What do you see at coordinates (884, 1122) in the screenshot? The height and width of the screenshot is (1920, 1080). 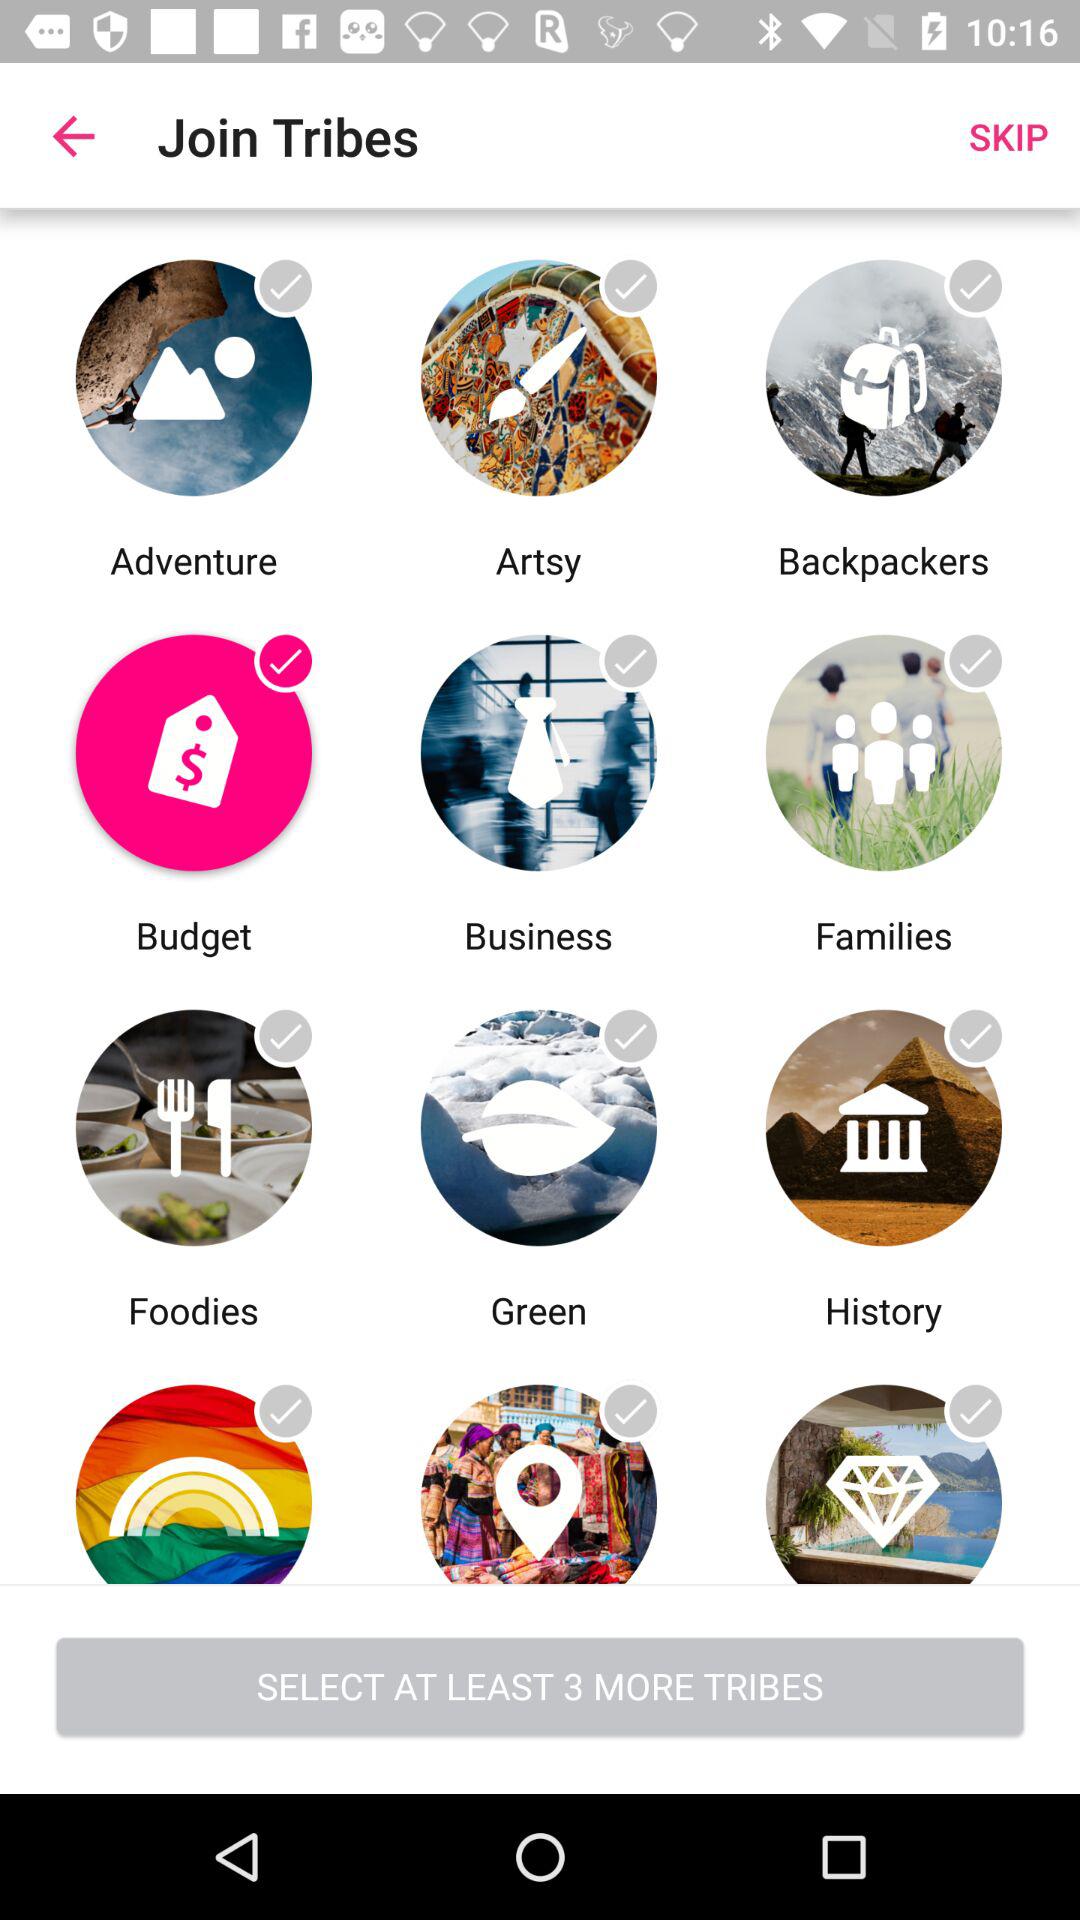 I see `click the image` at bounding box center [884, 1122].